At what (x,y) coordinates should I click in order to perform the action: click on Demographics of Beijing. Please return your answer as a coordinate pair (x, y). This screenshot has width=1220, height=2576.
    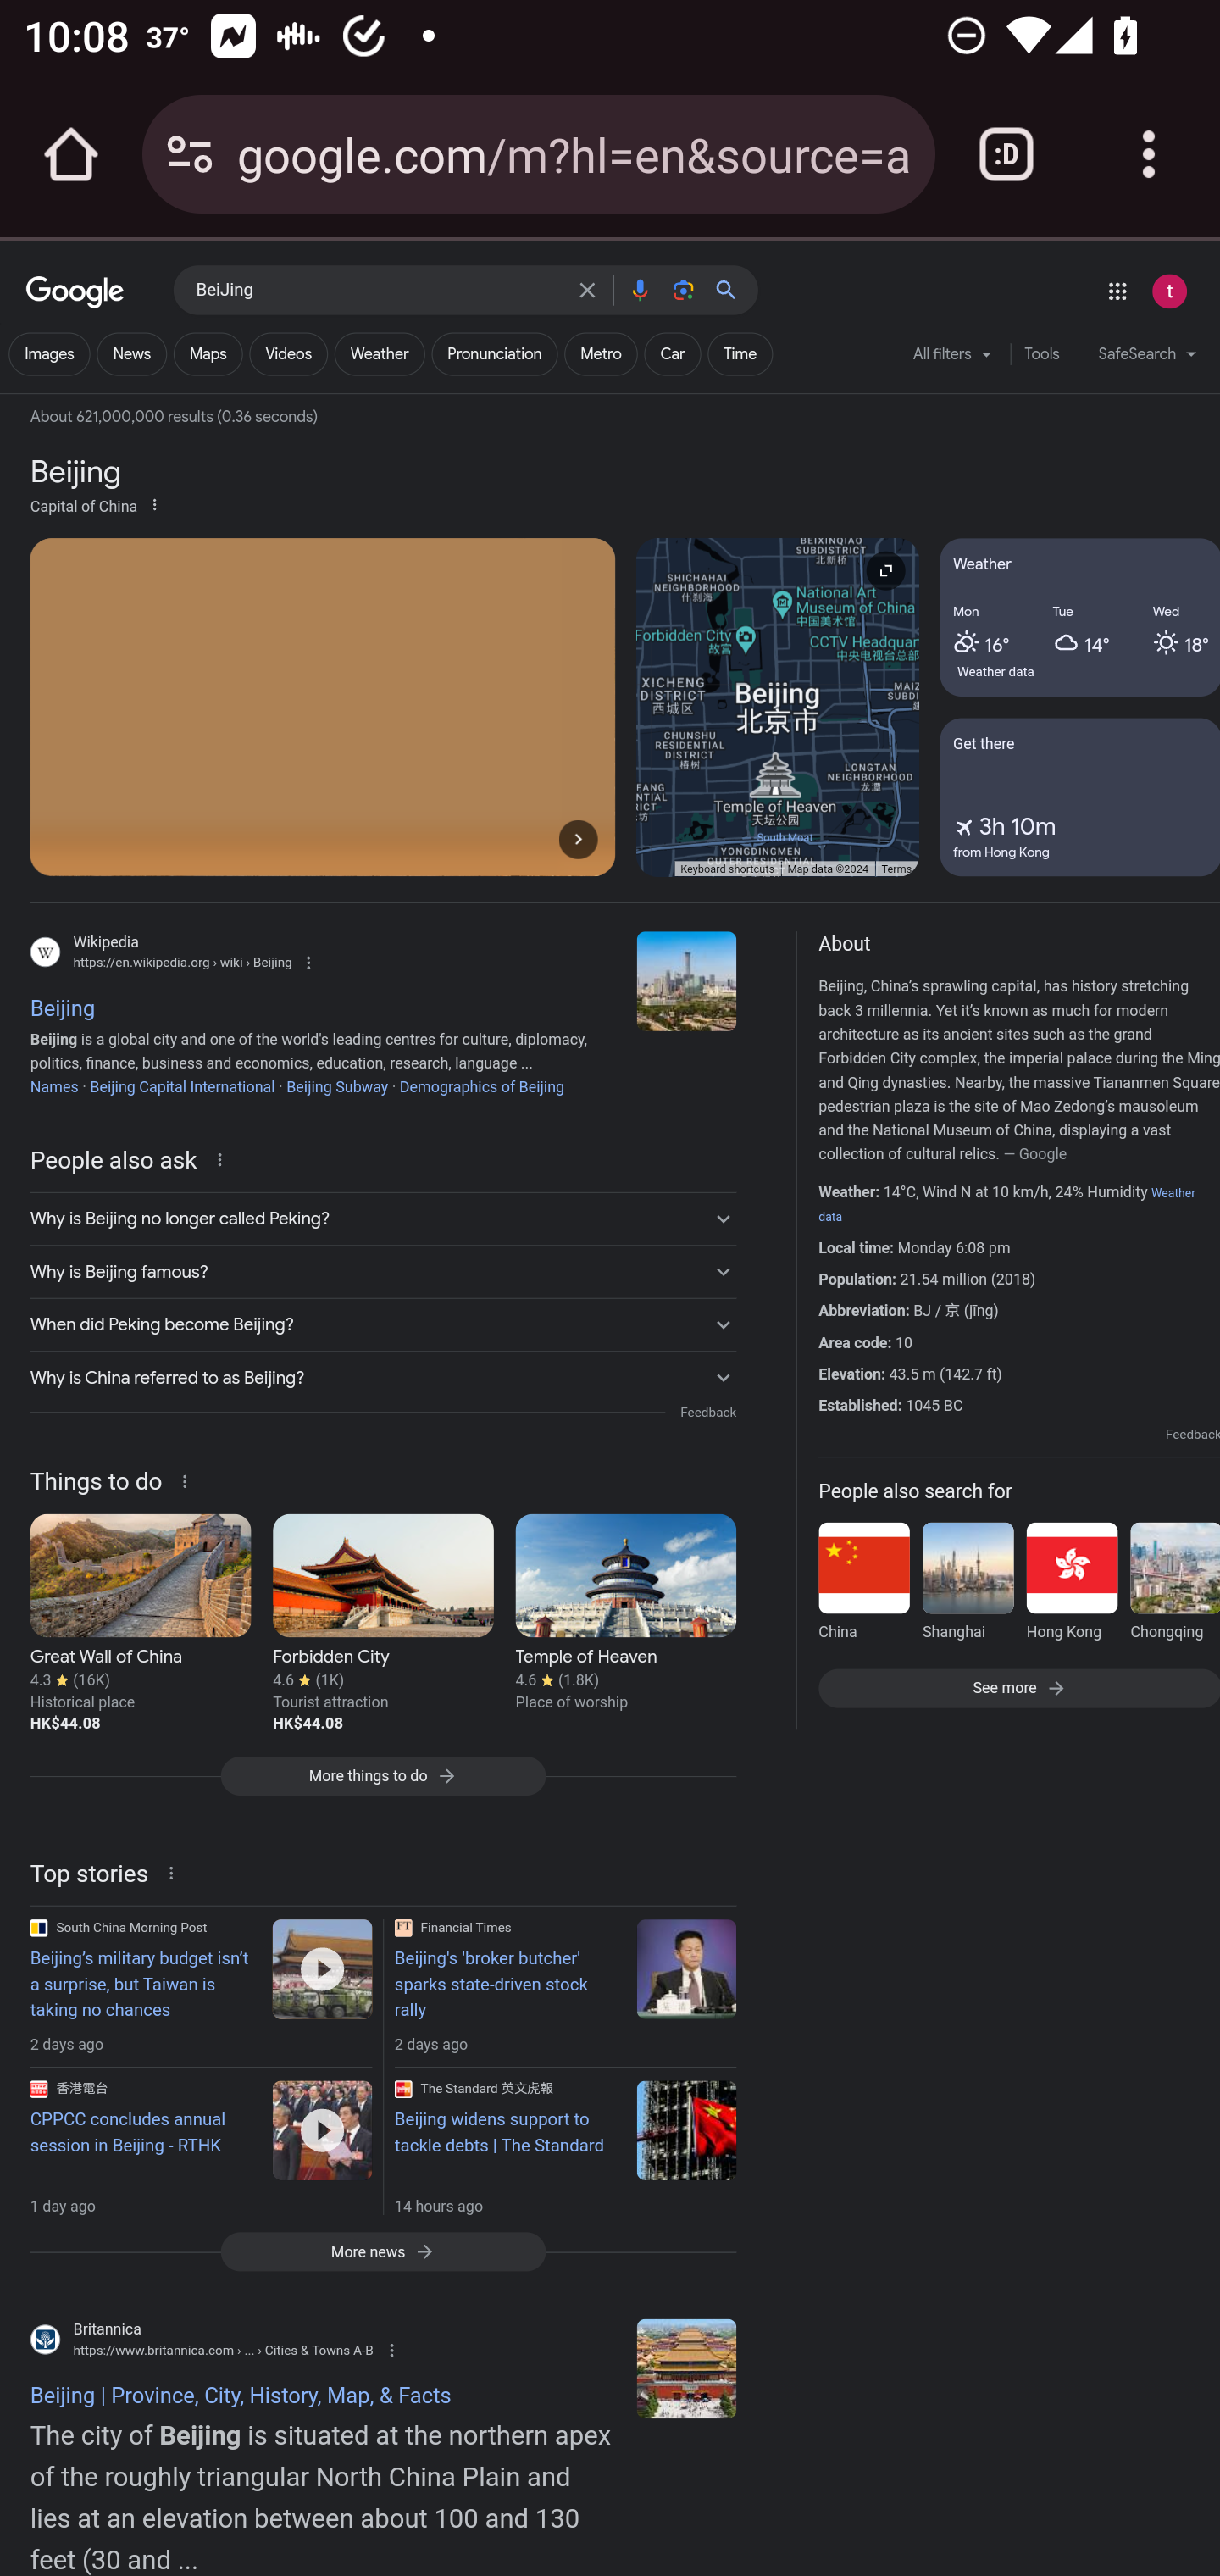
    Looking at the image, I should click on (481, 1086).